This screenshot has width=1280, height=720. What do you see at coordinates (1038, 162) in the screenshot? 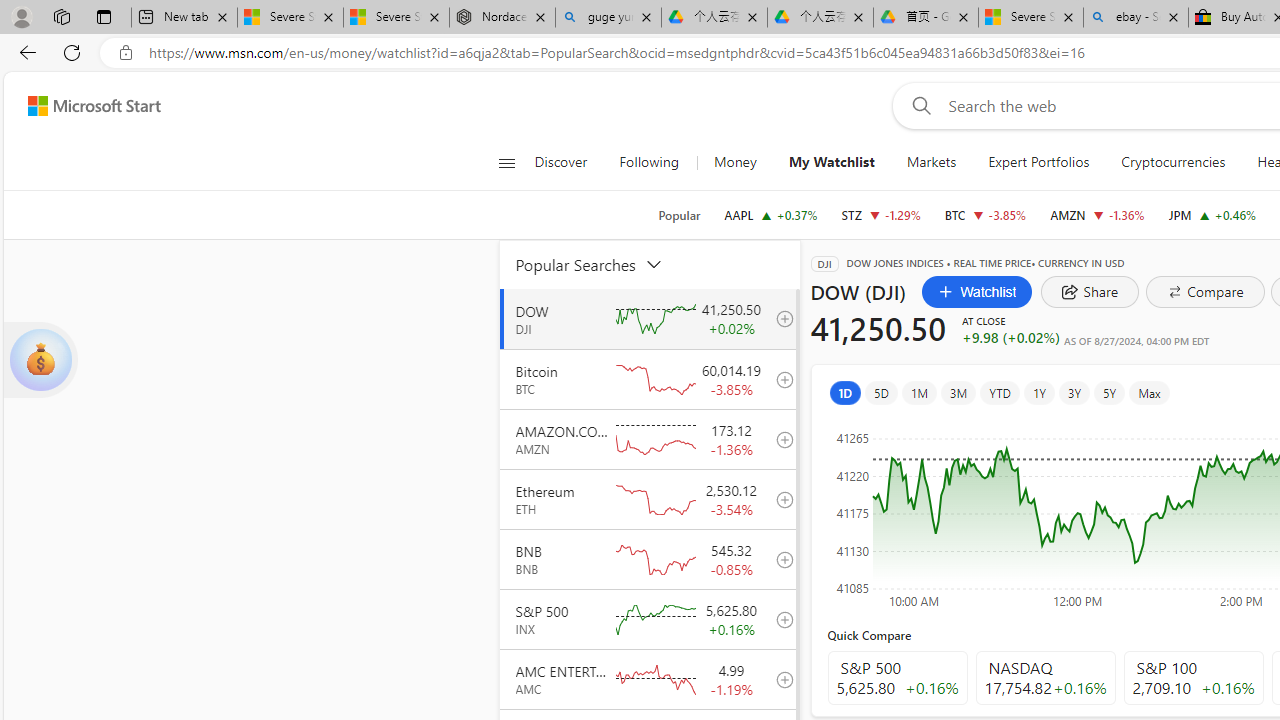
I see `Expert Portfolios` at bounding box center [1038, 162].